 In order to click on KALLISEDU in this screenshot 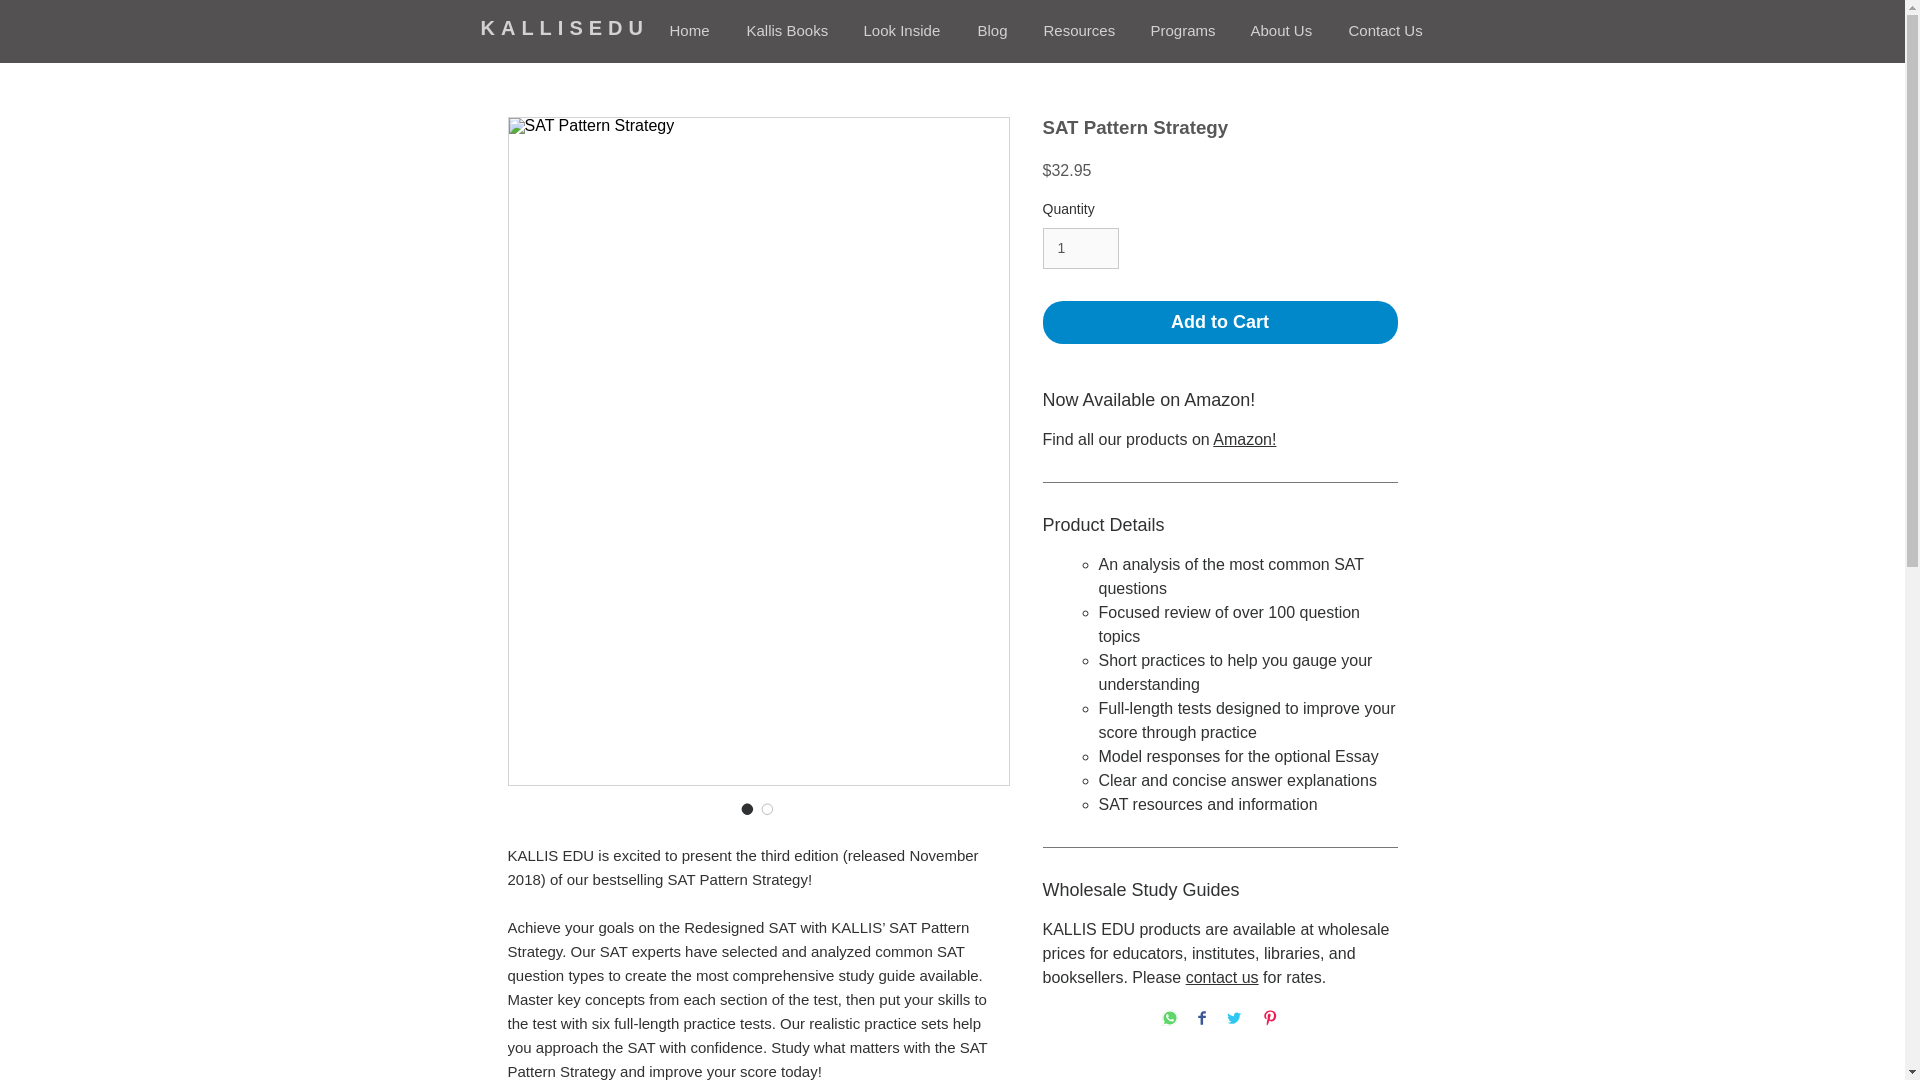, I will do `click(564, 28)`.